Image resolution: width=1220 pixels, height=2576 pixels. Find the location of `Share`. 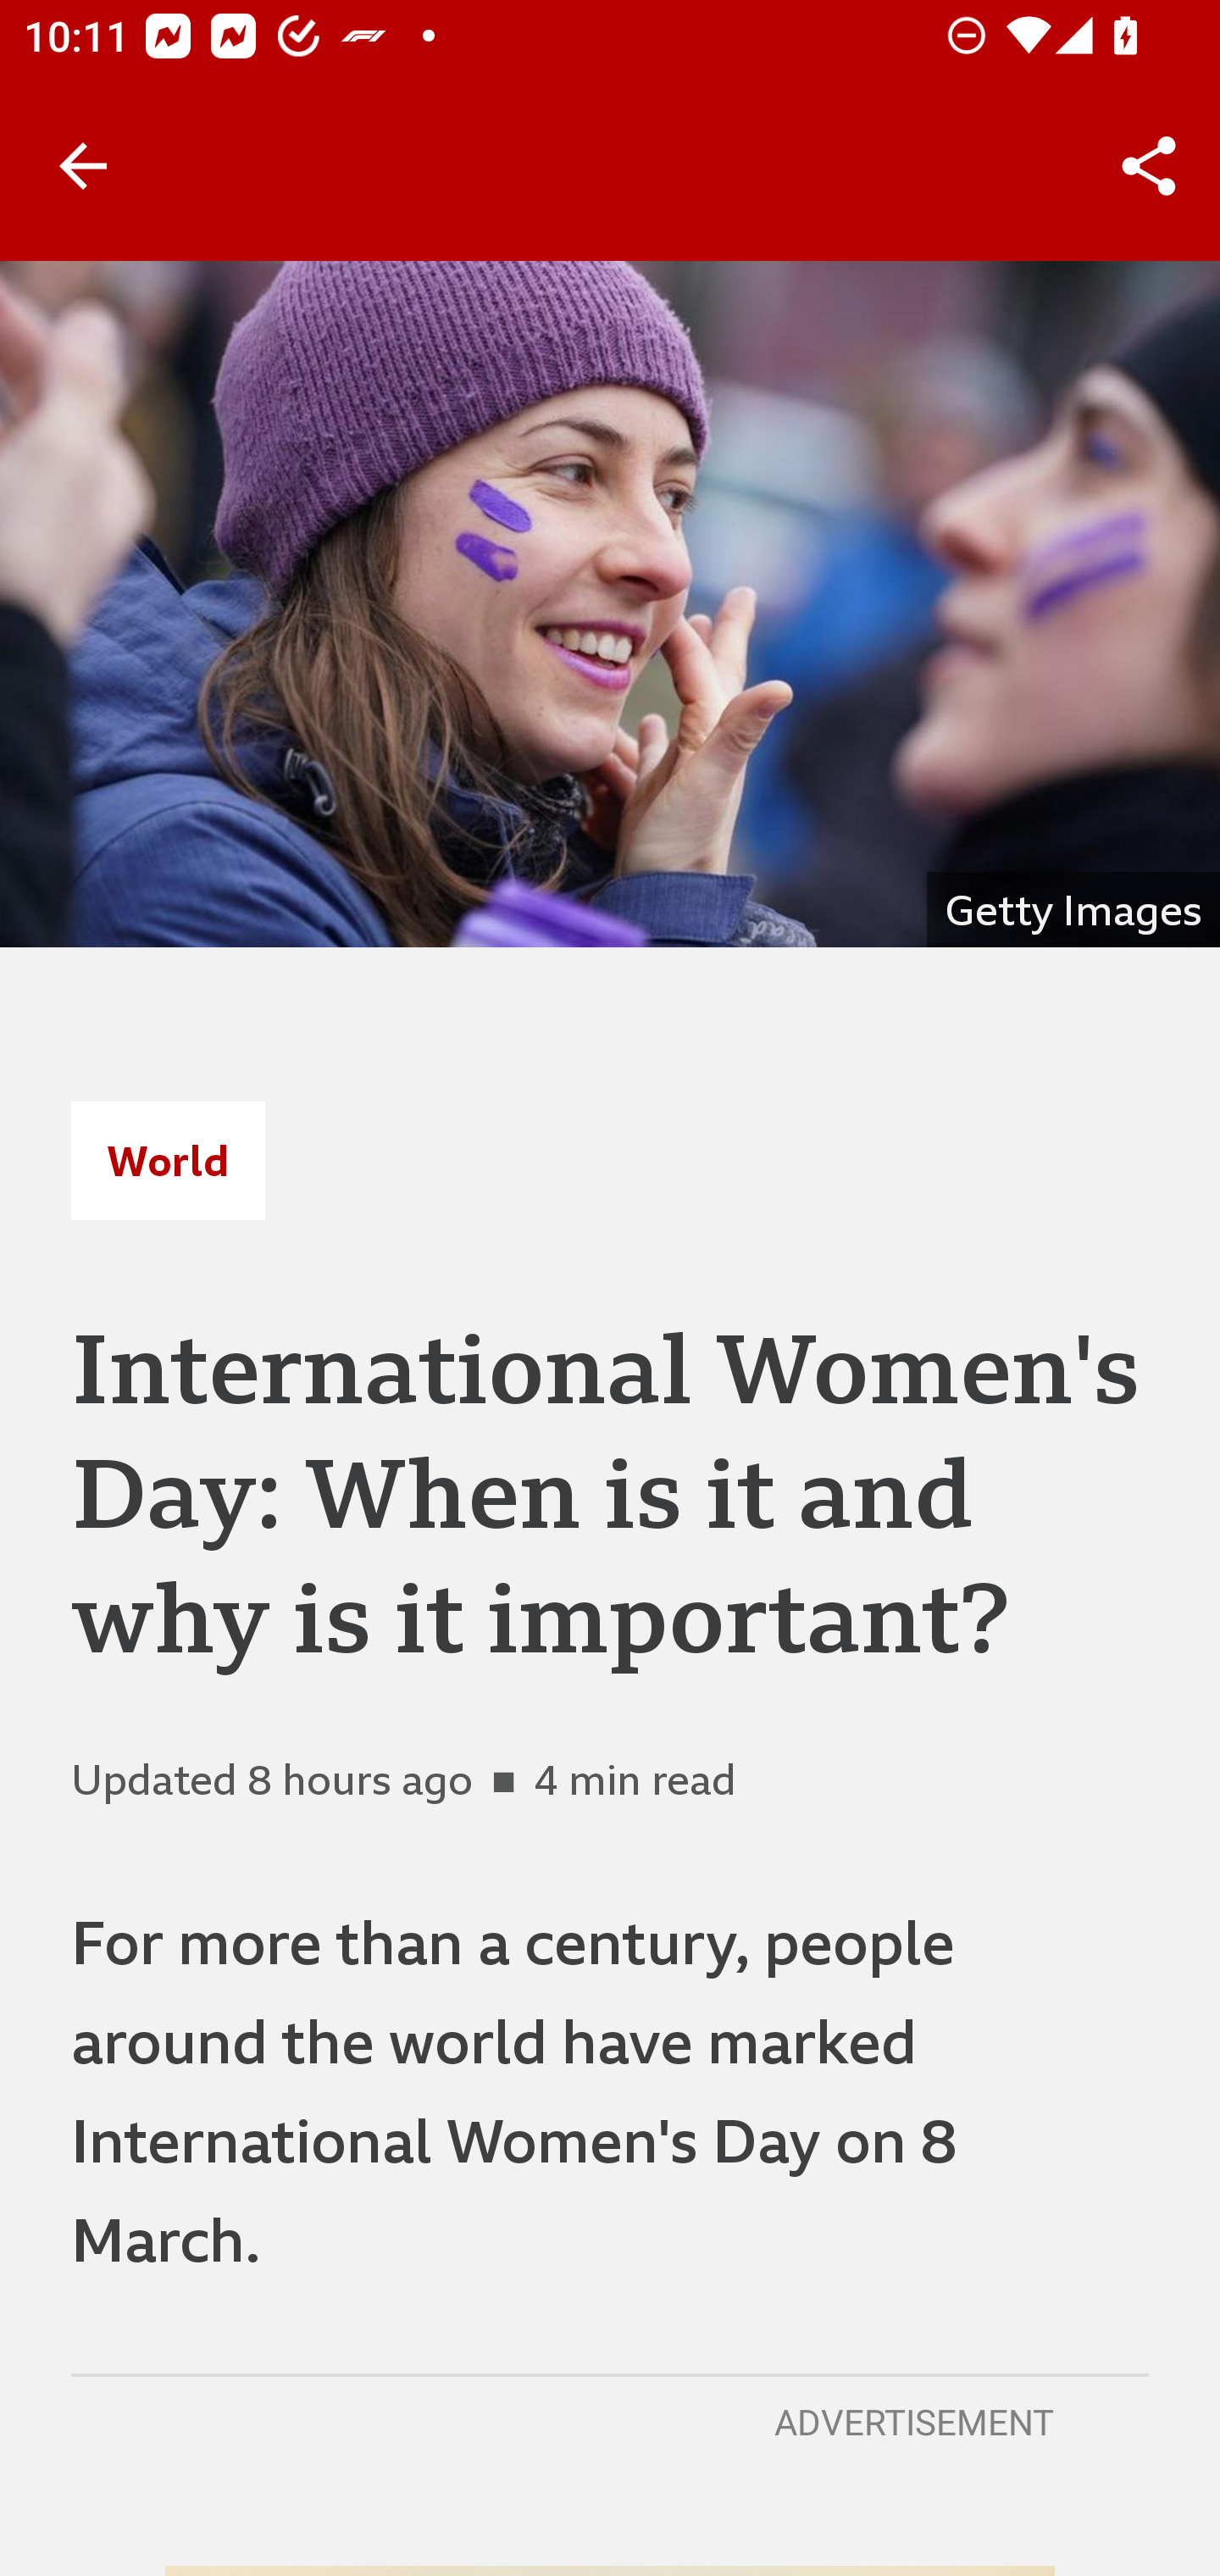

Share is located at coordinates (1149, 166).